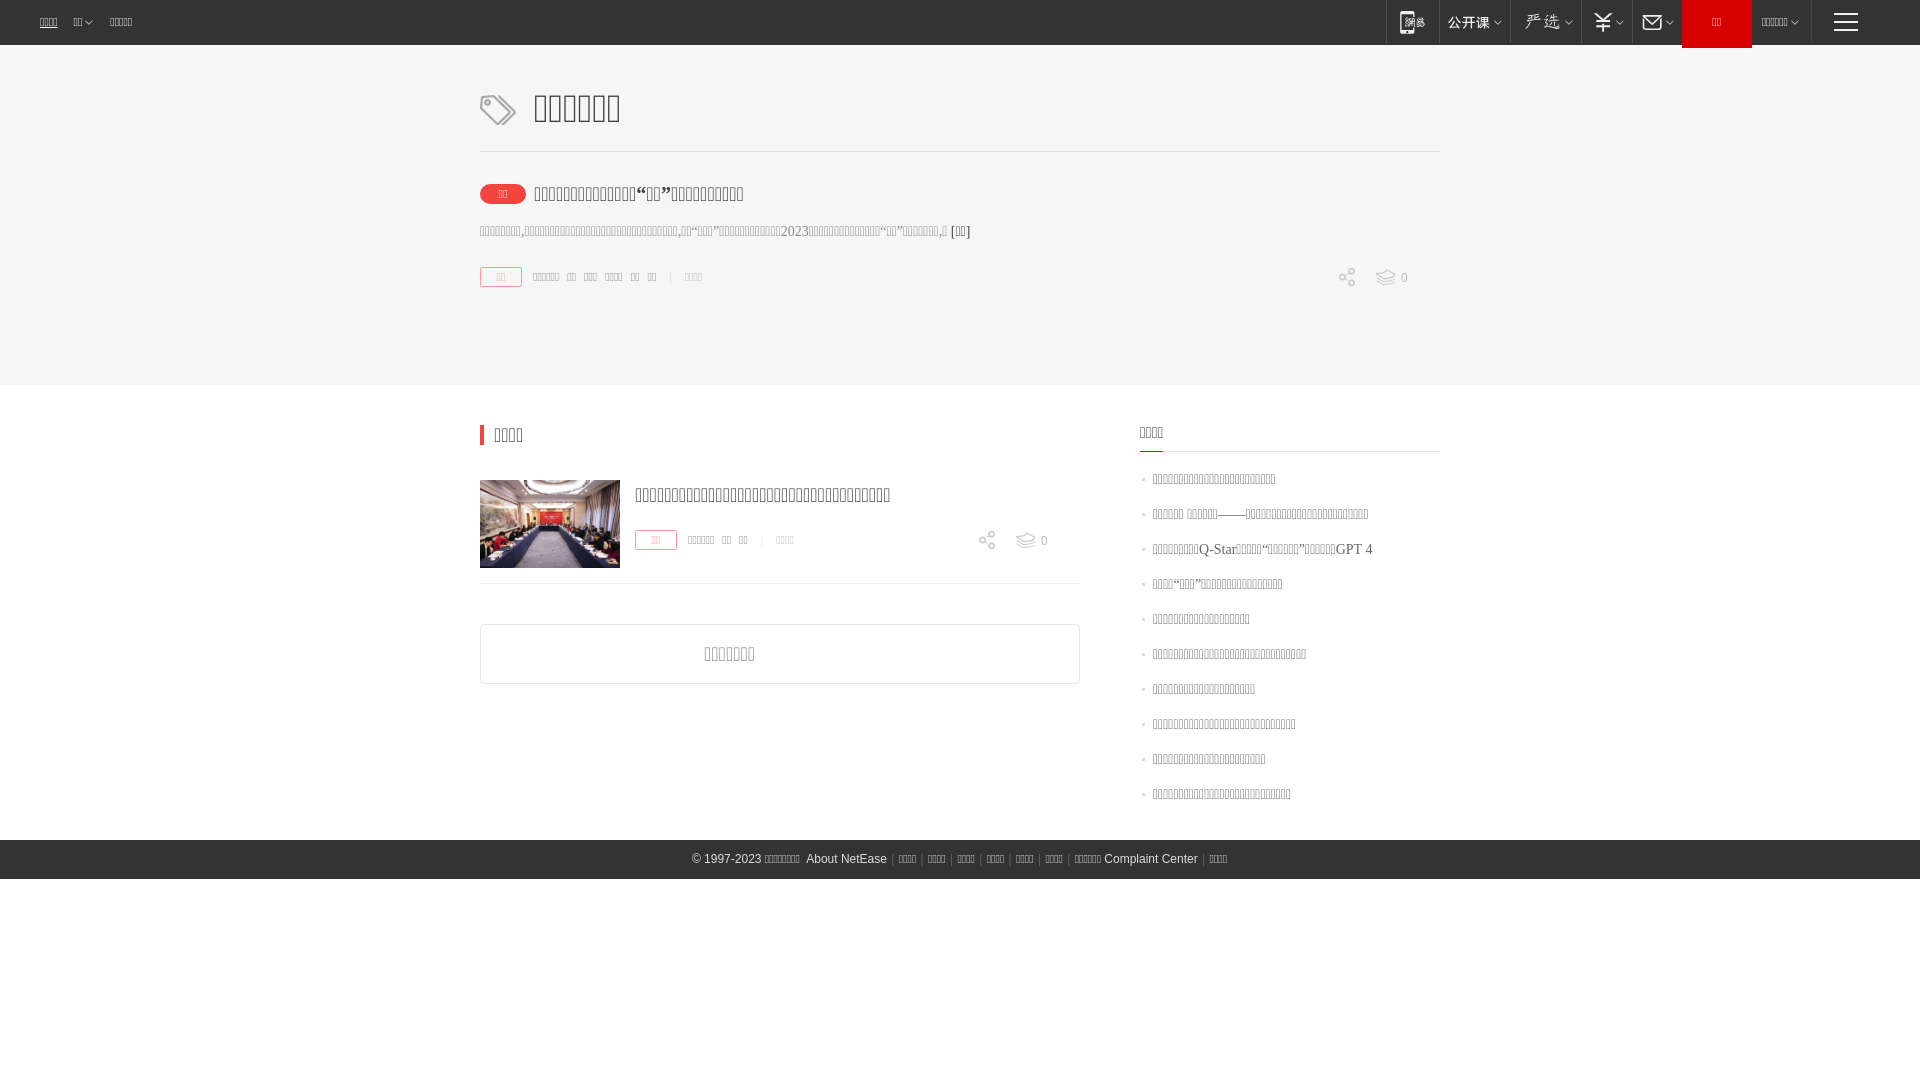 The height and width of the screenshot is (1080, 1920). Describe the element at coordinates (947, 576) in the screenshot. I see `0` at that location.